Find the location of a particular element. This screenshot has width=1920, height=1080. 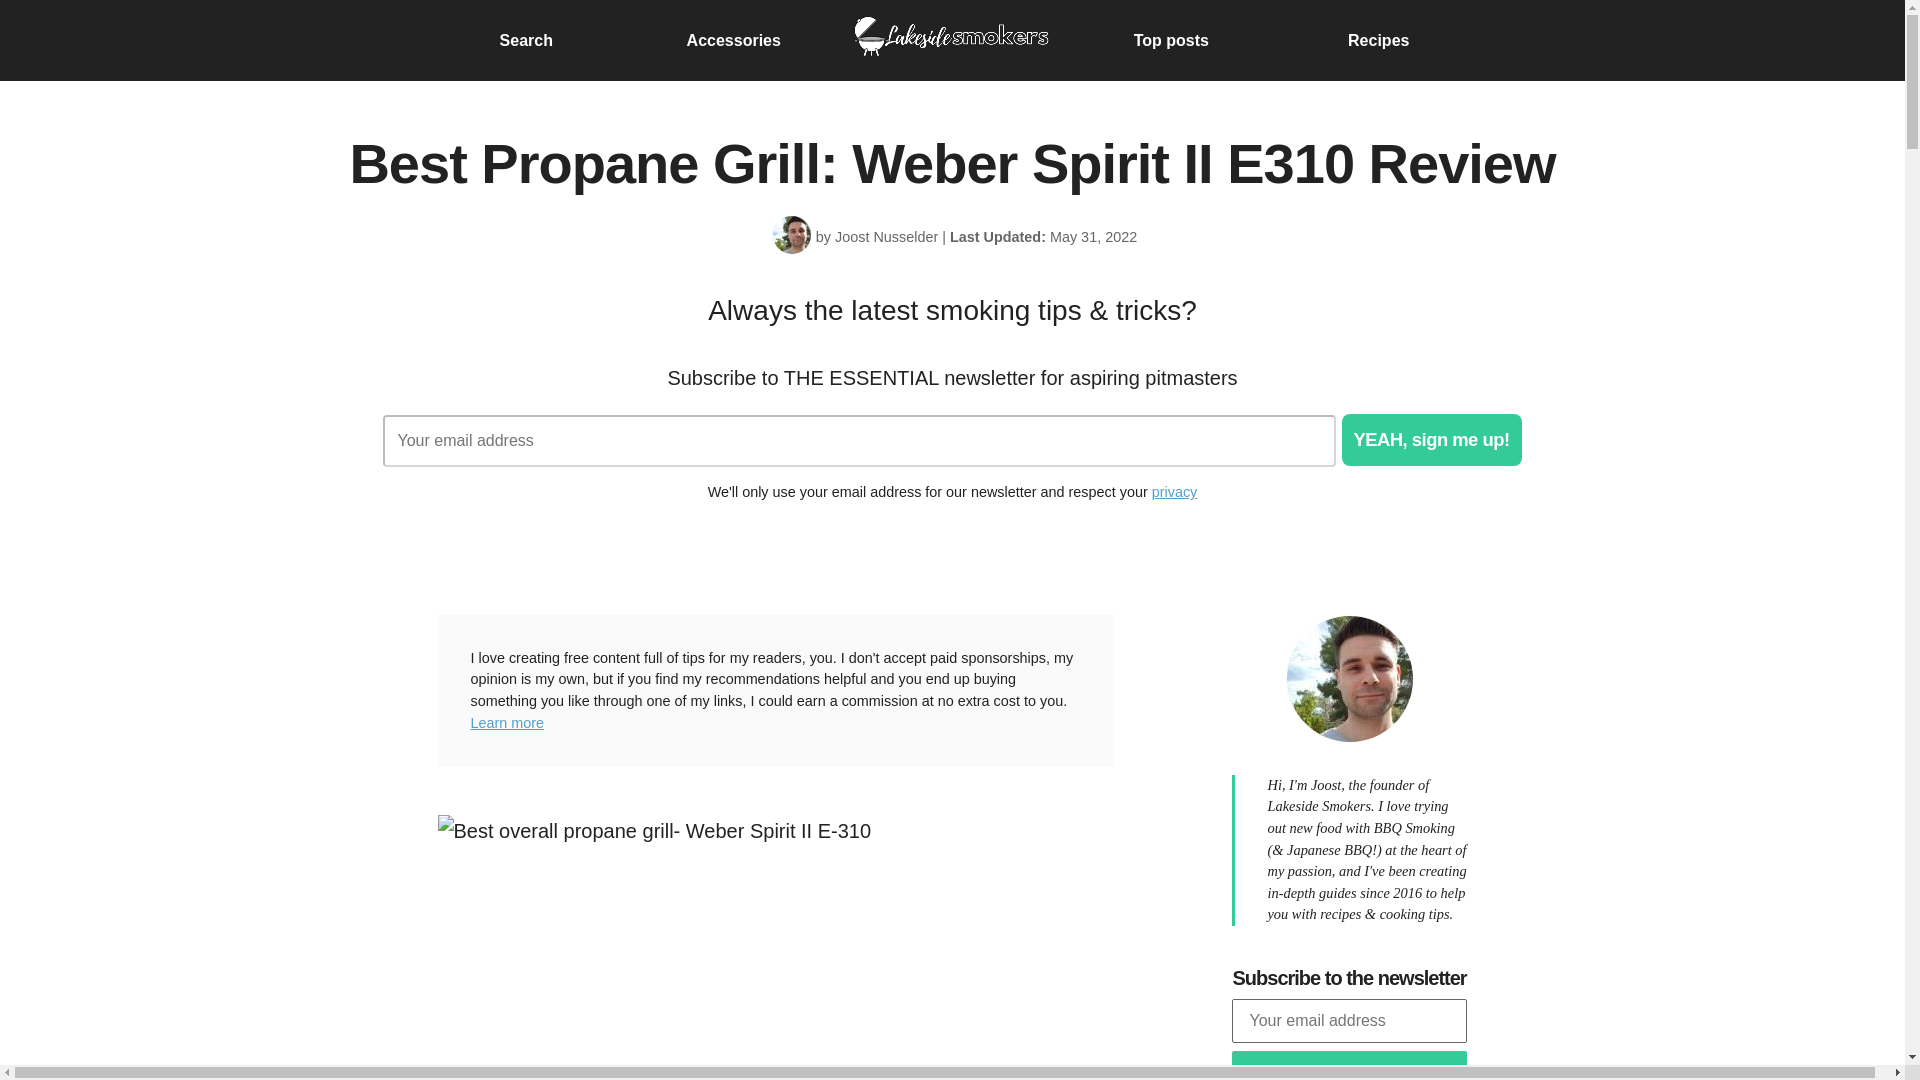

Recipes is located at coordinates (1378, 40).